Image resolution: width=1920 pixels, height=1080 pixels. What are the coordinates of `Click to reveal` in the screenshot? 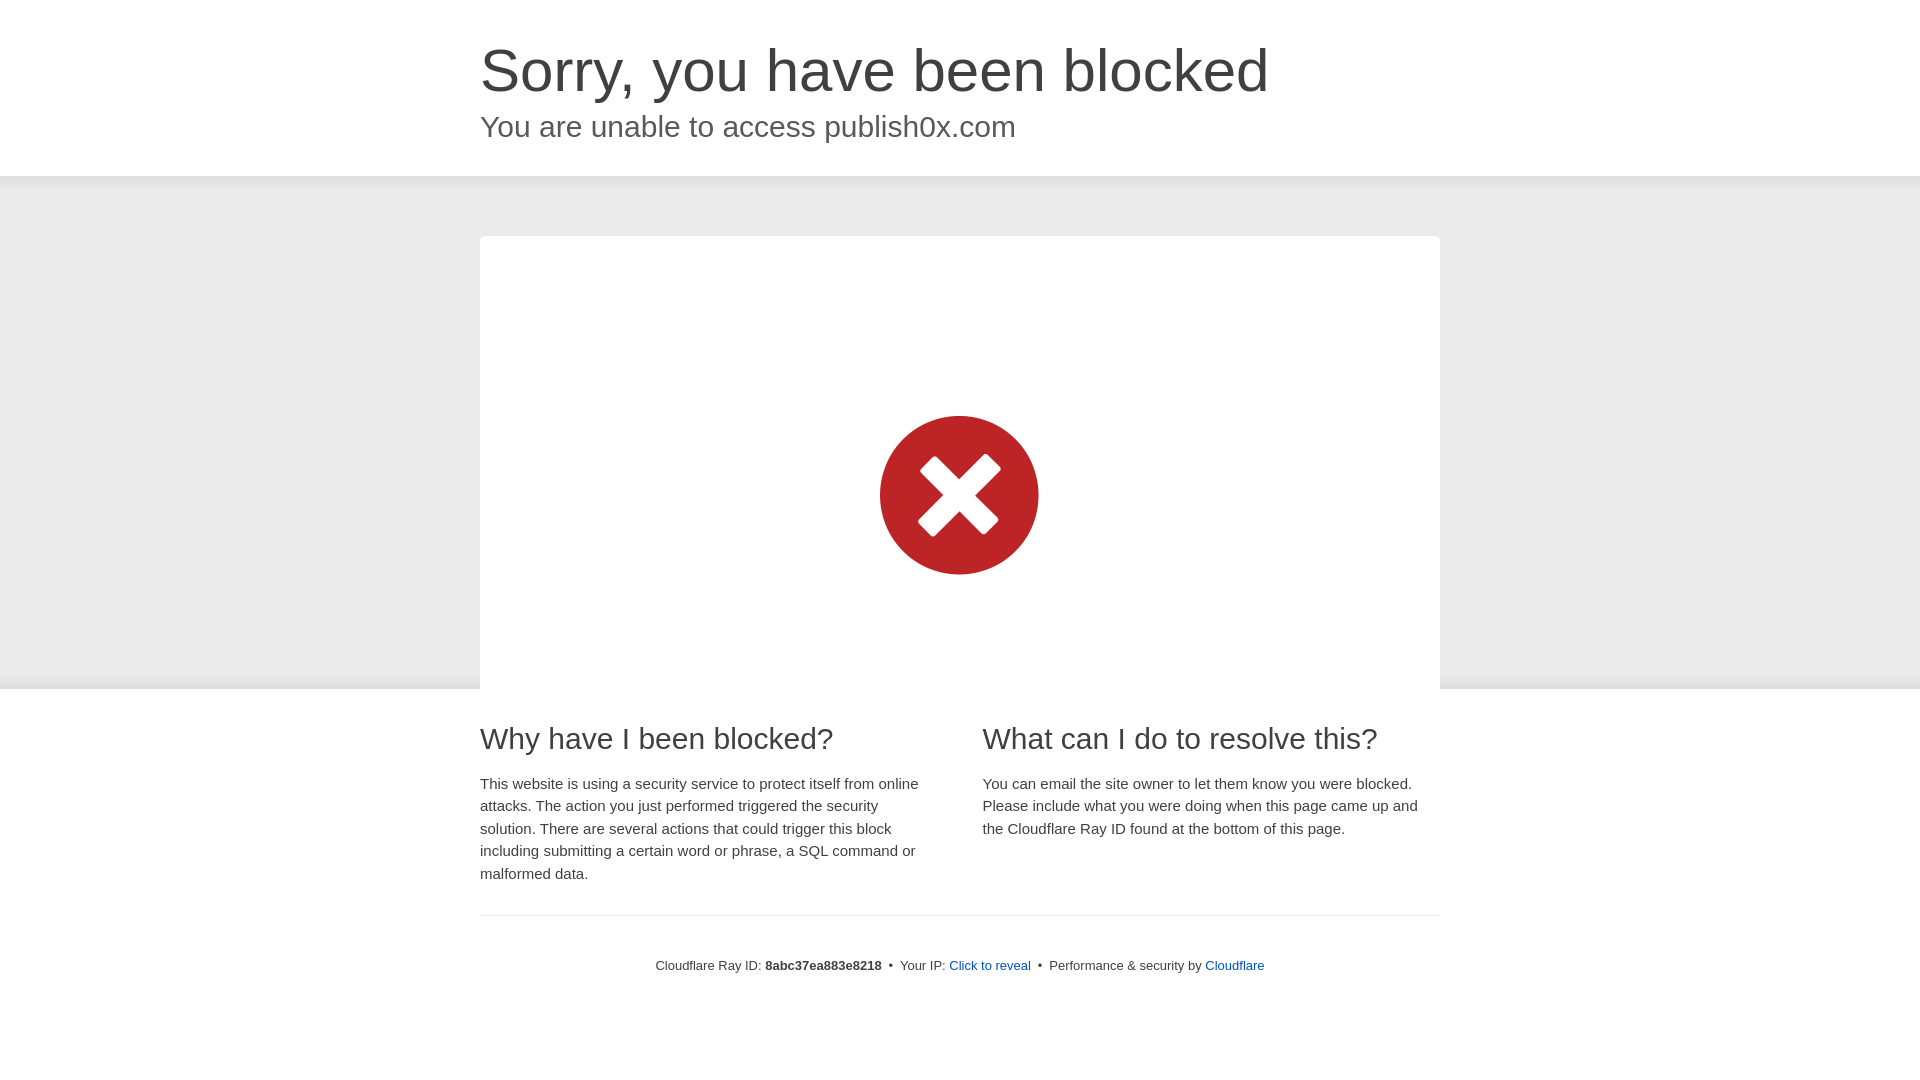 It's located at (990, 966).